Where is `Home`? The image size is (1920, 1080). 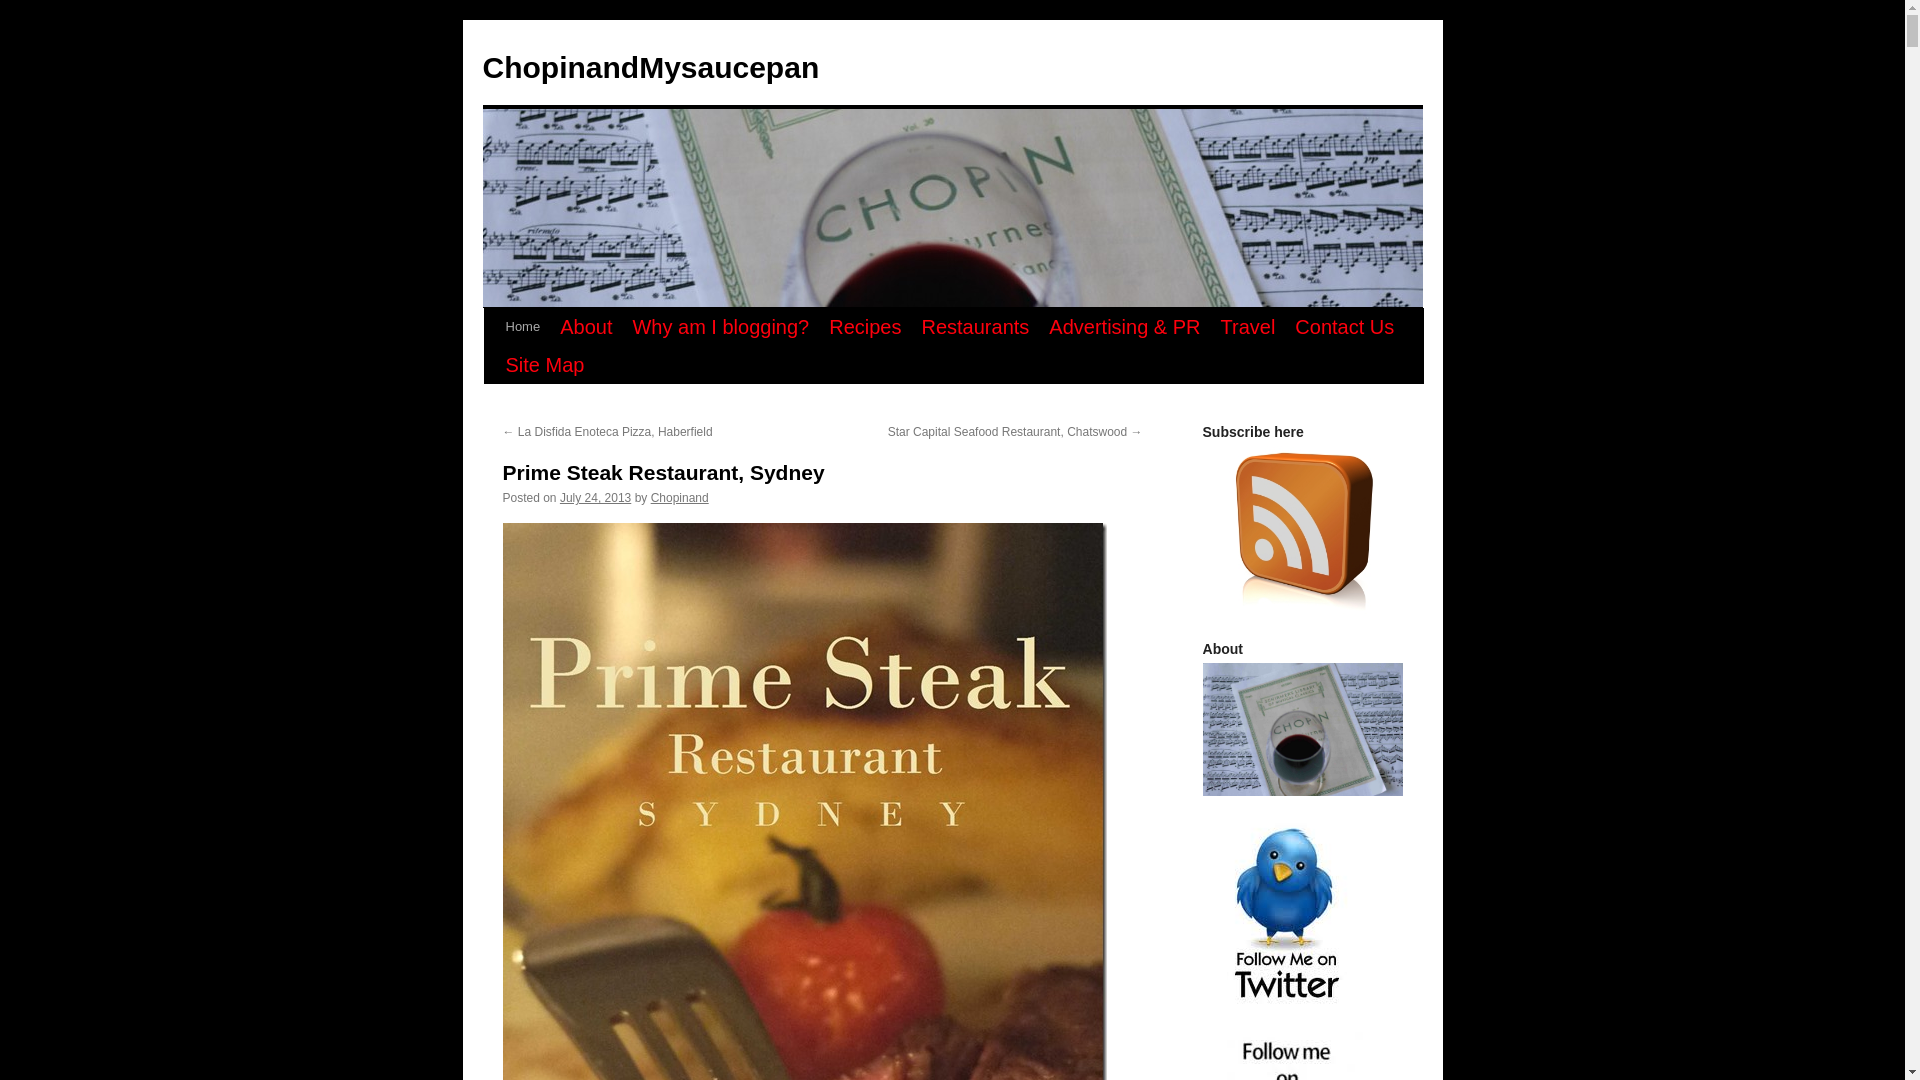 Home is located at coordinates (523, 326).